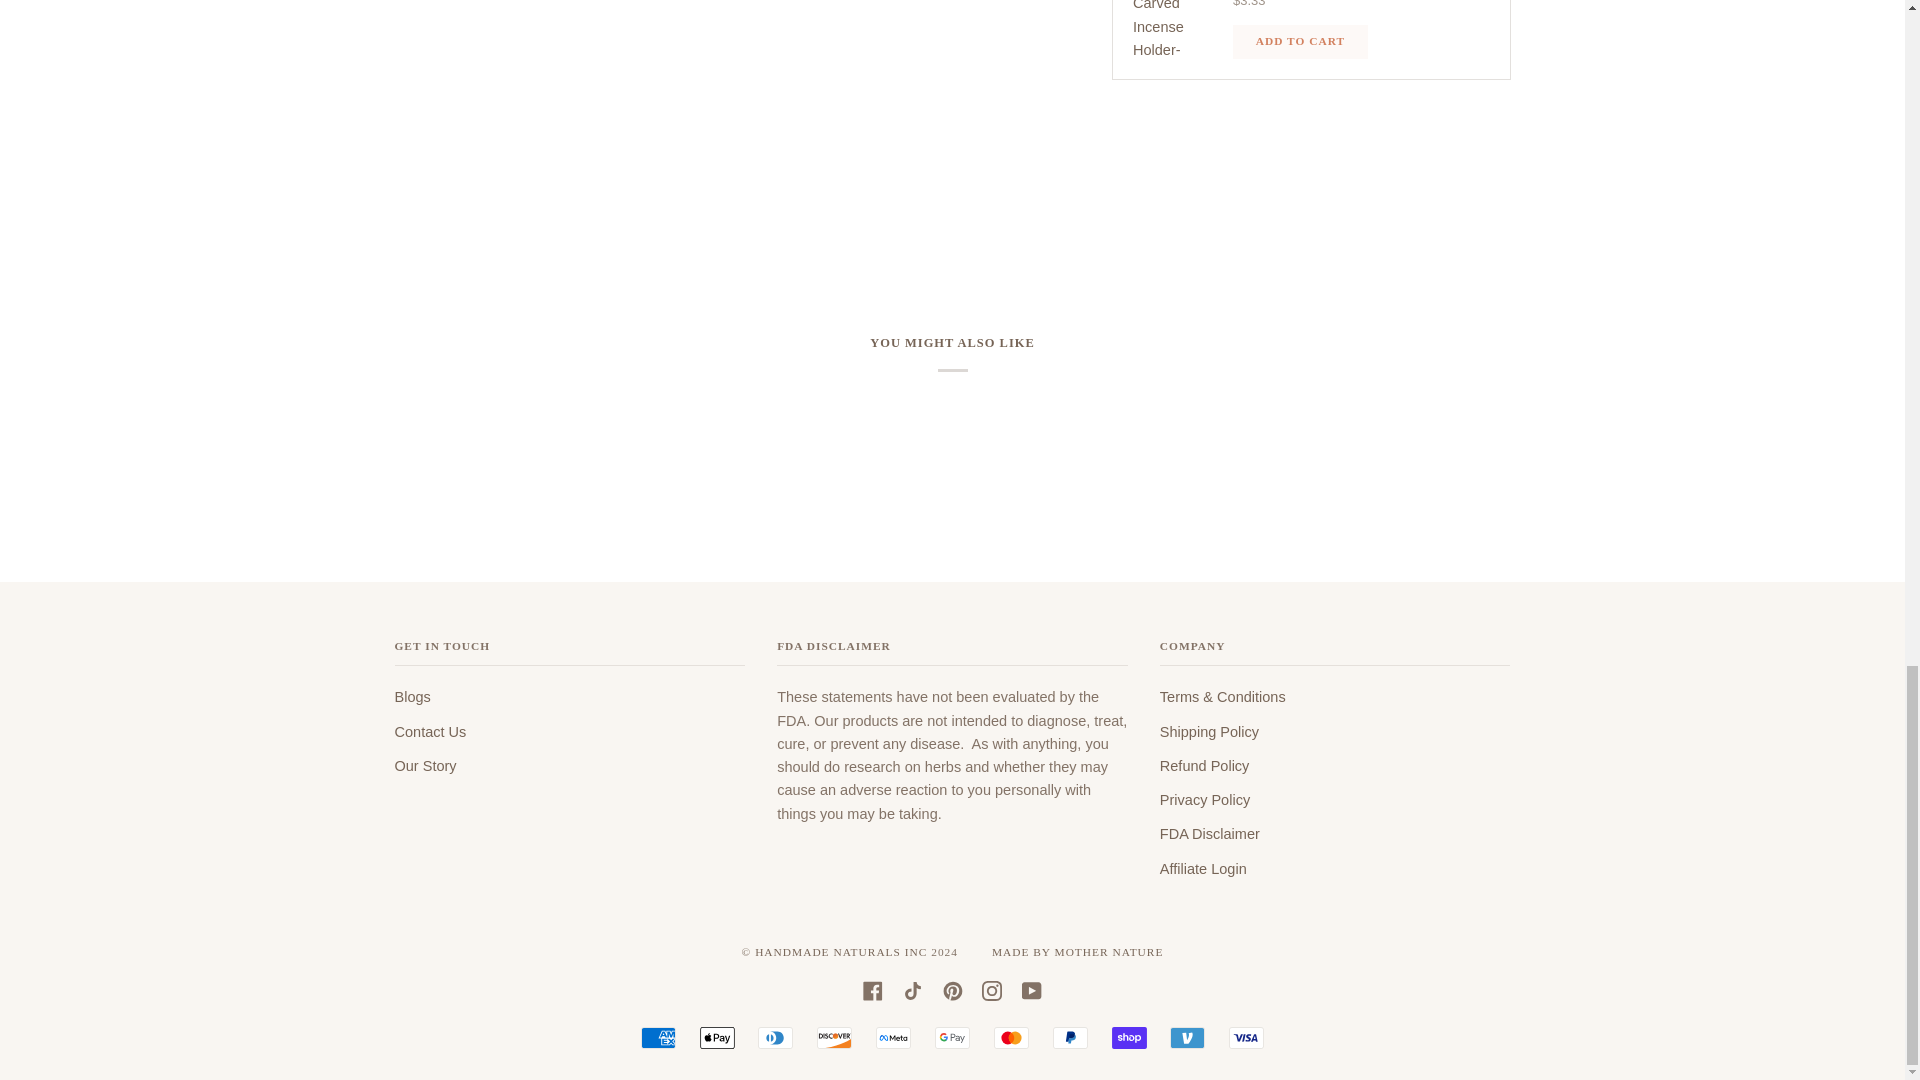  What do you see at coordinates (952, 990) in the screenshot?
I see `Pinterest` at bounding box center [952, 990].